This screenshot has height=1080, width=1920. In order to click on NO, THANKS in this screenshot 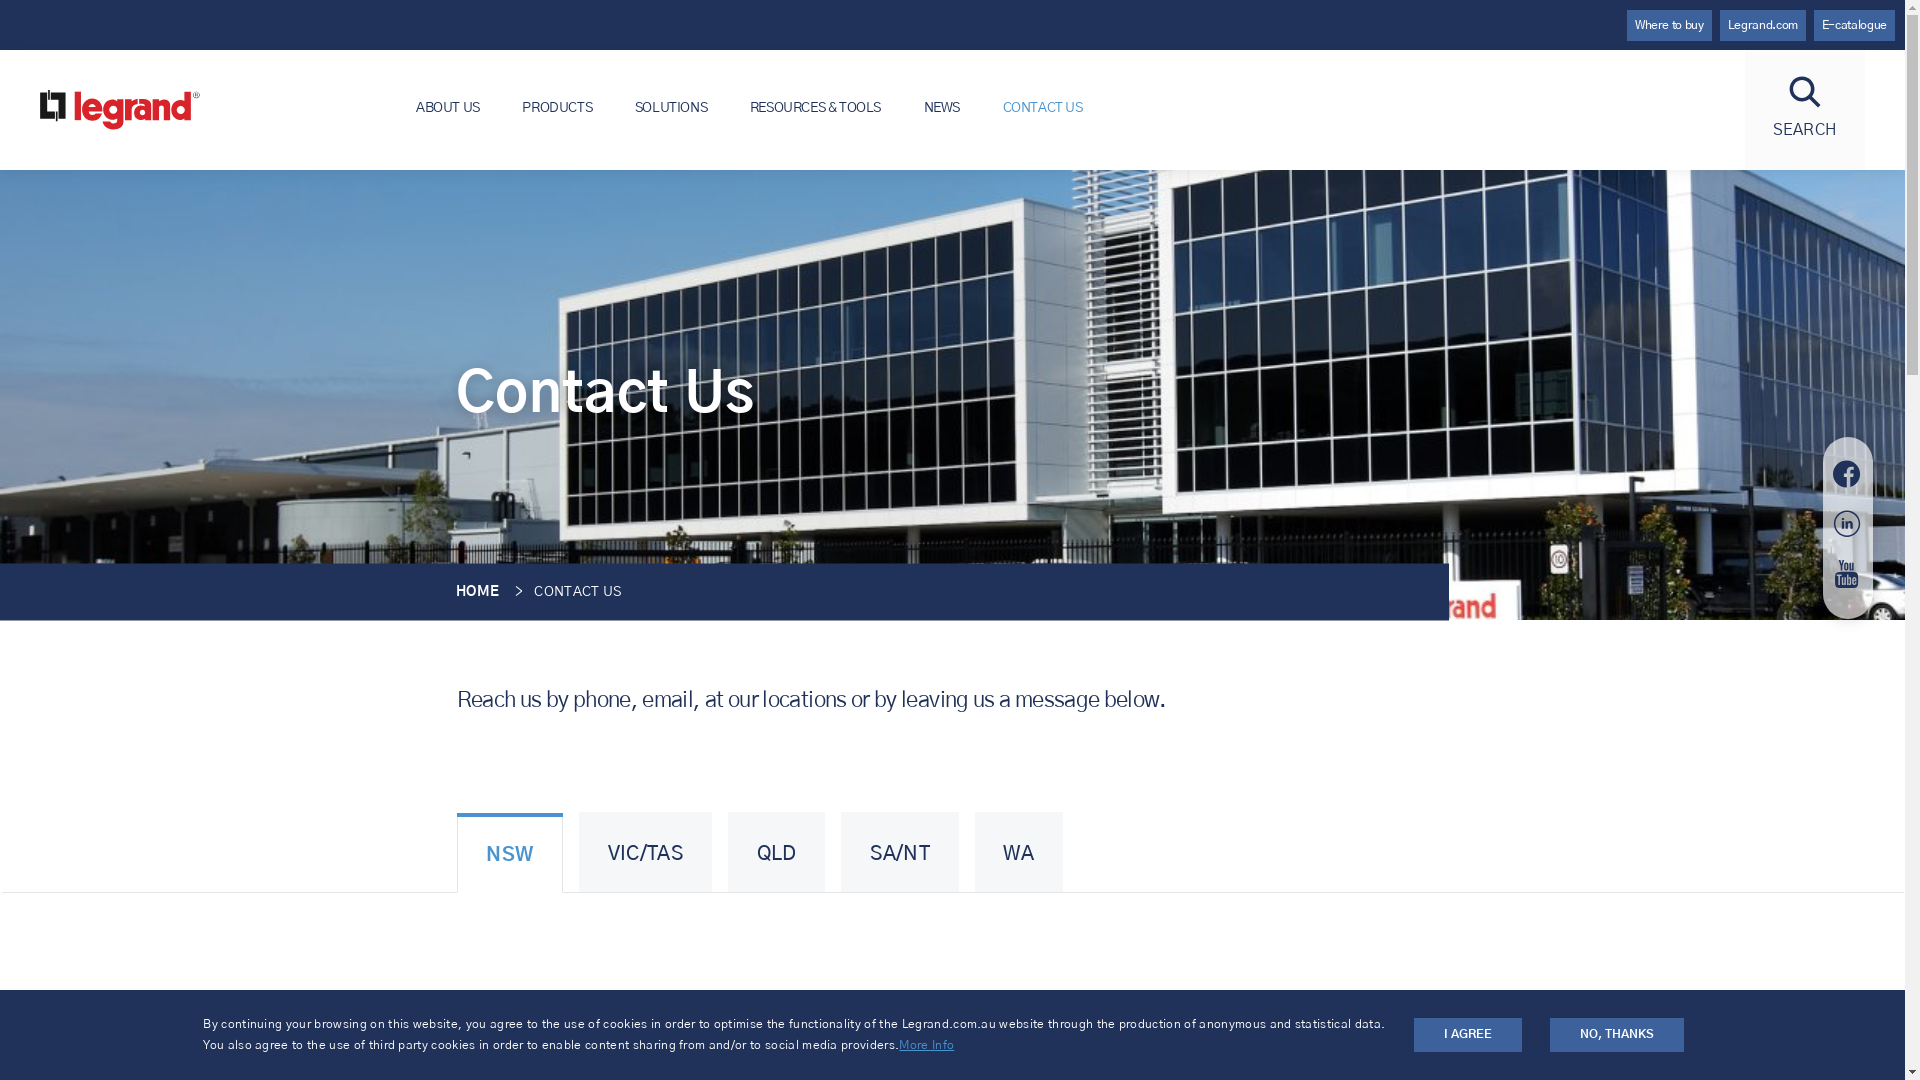, I will do `click(1617, 1034)`.